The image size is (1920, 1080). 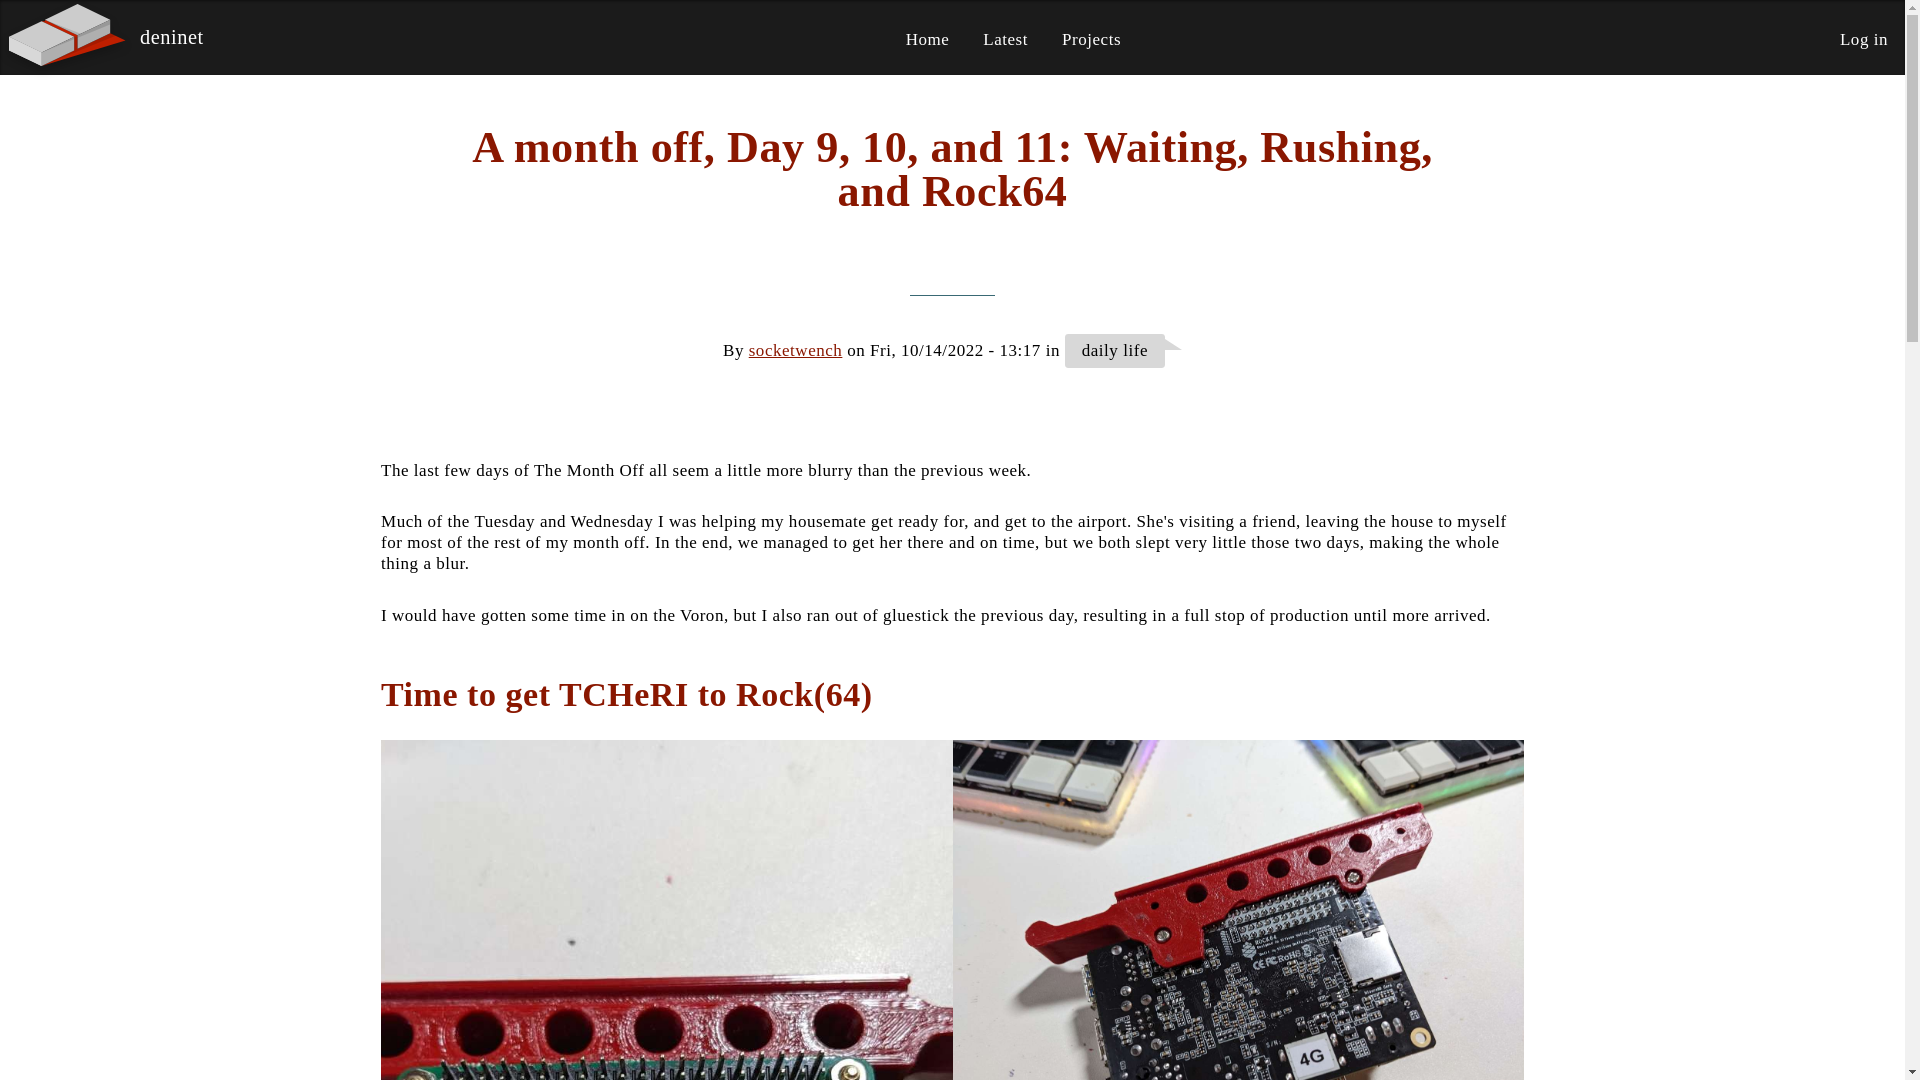 I want to click on daily life, so click(x=1115, y=350).